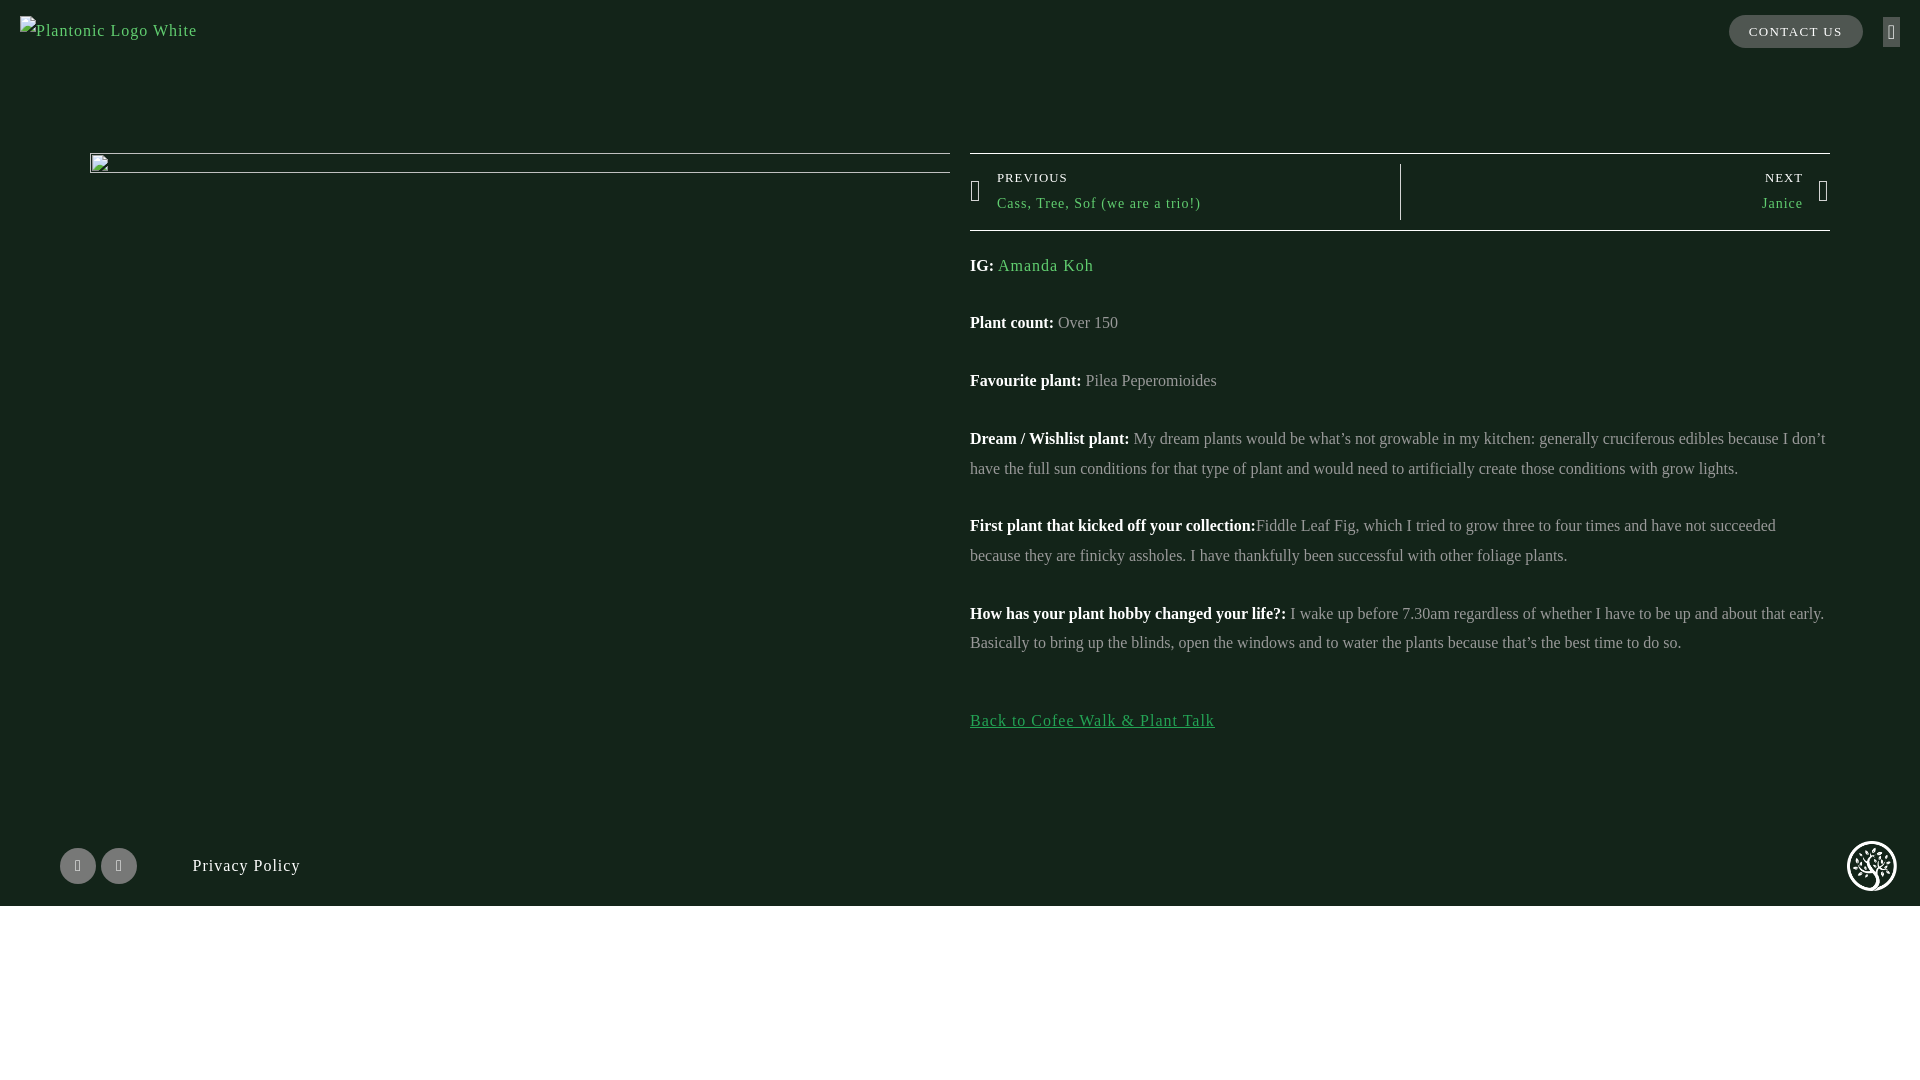 The height and width of the screenshot is (1080, 1920). What do you see at coordinates (1796, 31) in the screenshot?
I see `CONTACT US` at bounding box center [1796, 31].